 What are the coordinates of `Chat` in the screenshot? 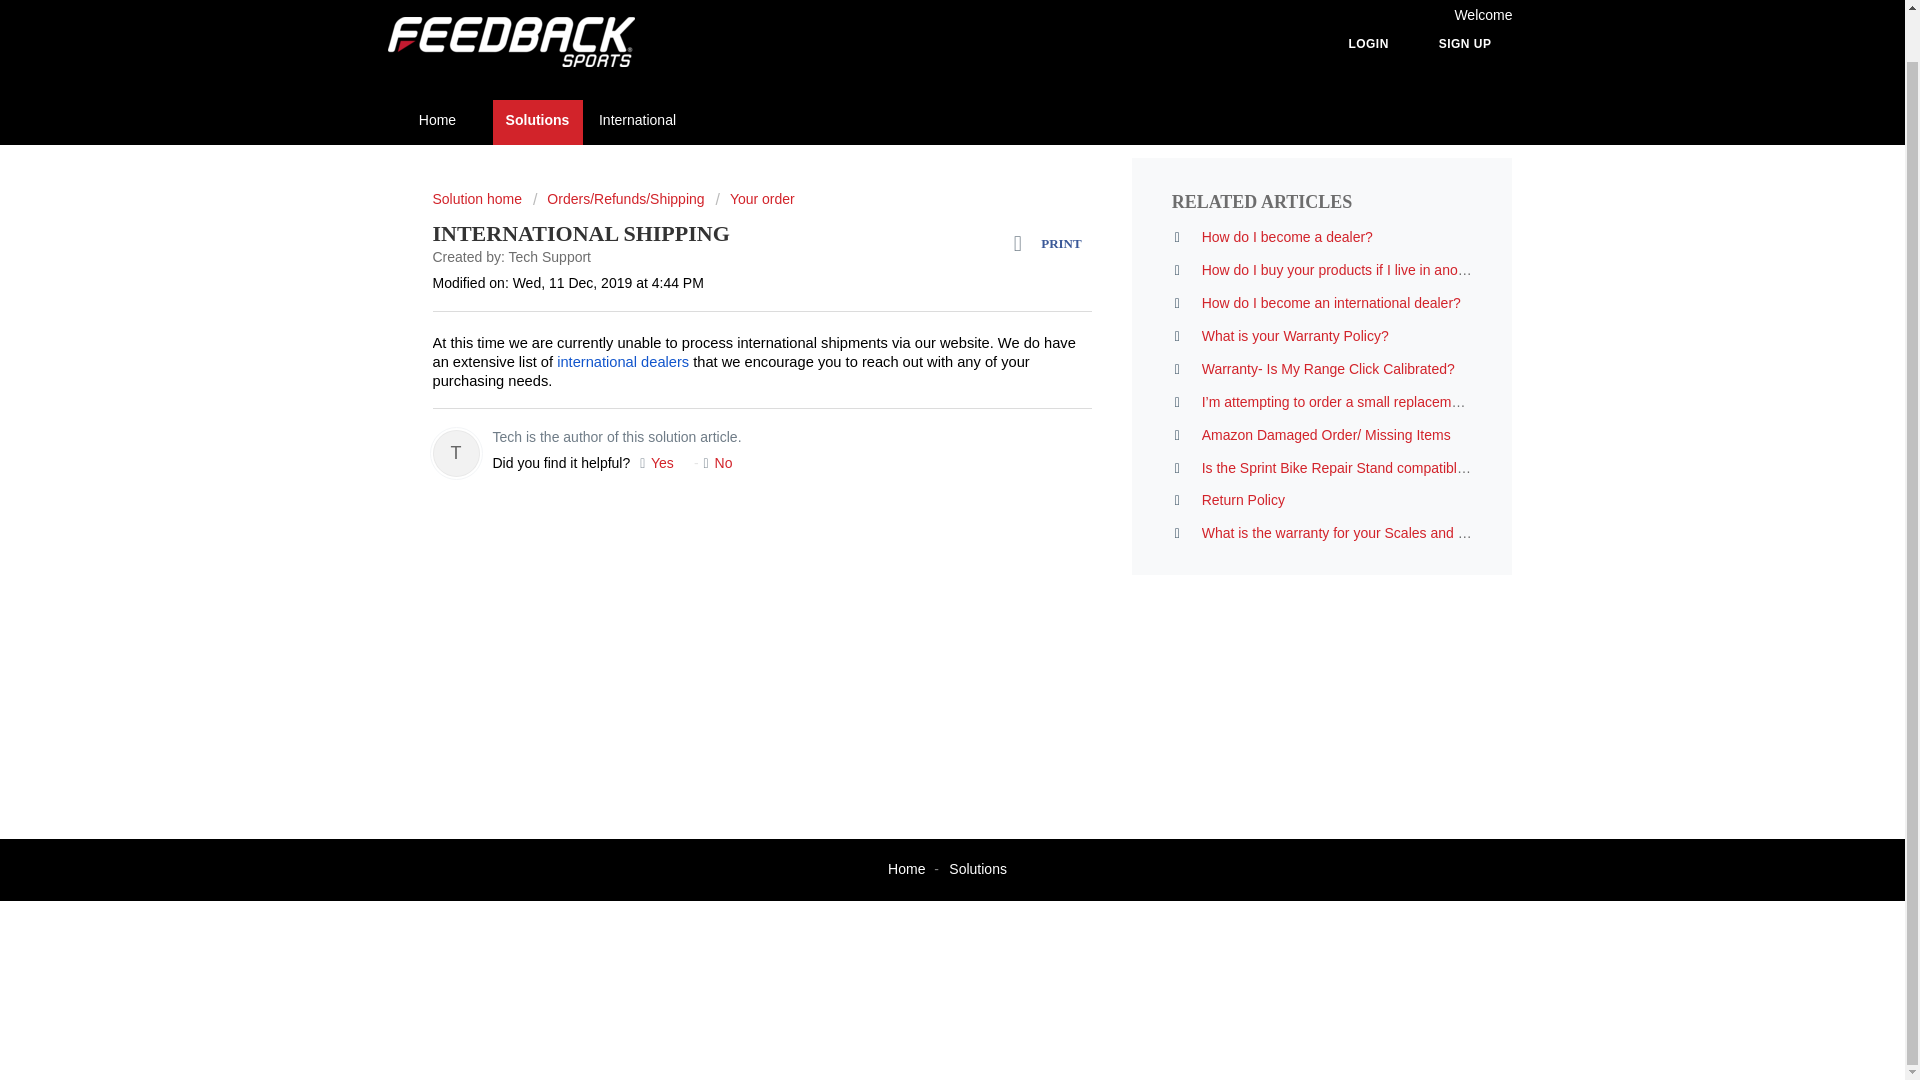 It's located at (150, 998).